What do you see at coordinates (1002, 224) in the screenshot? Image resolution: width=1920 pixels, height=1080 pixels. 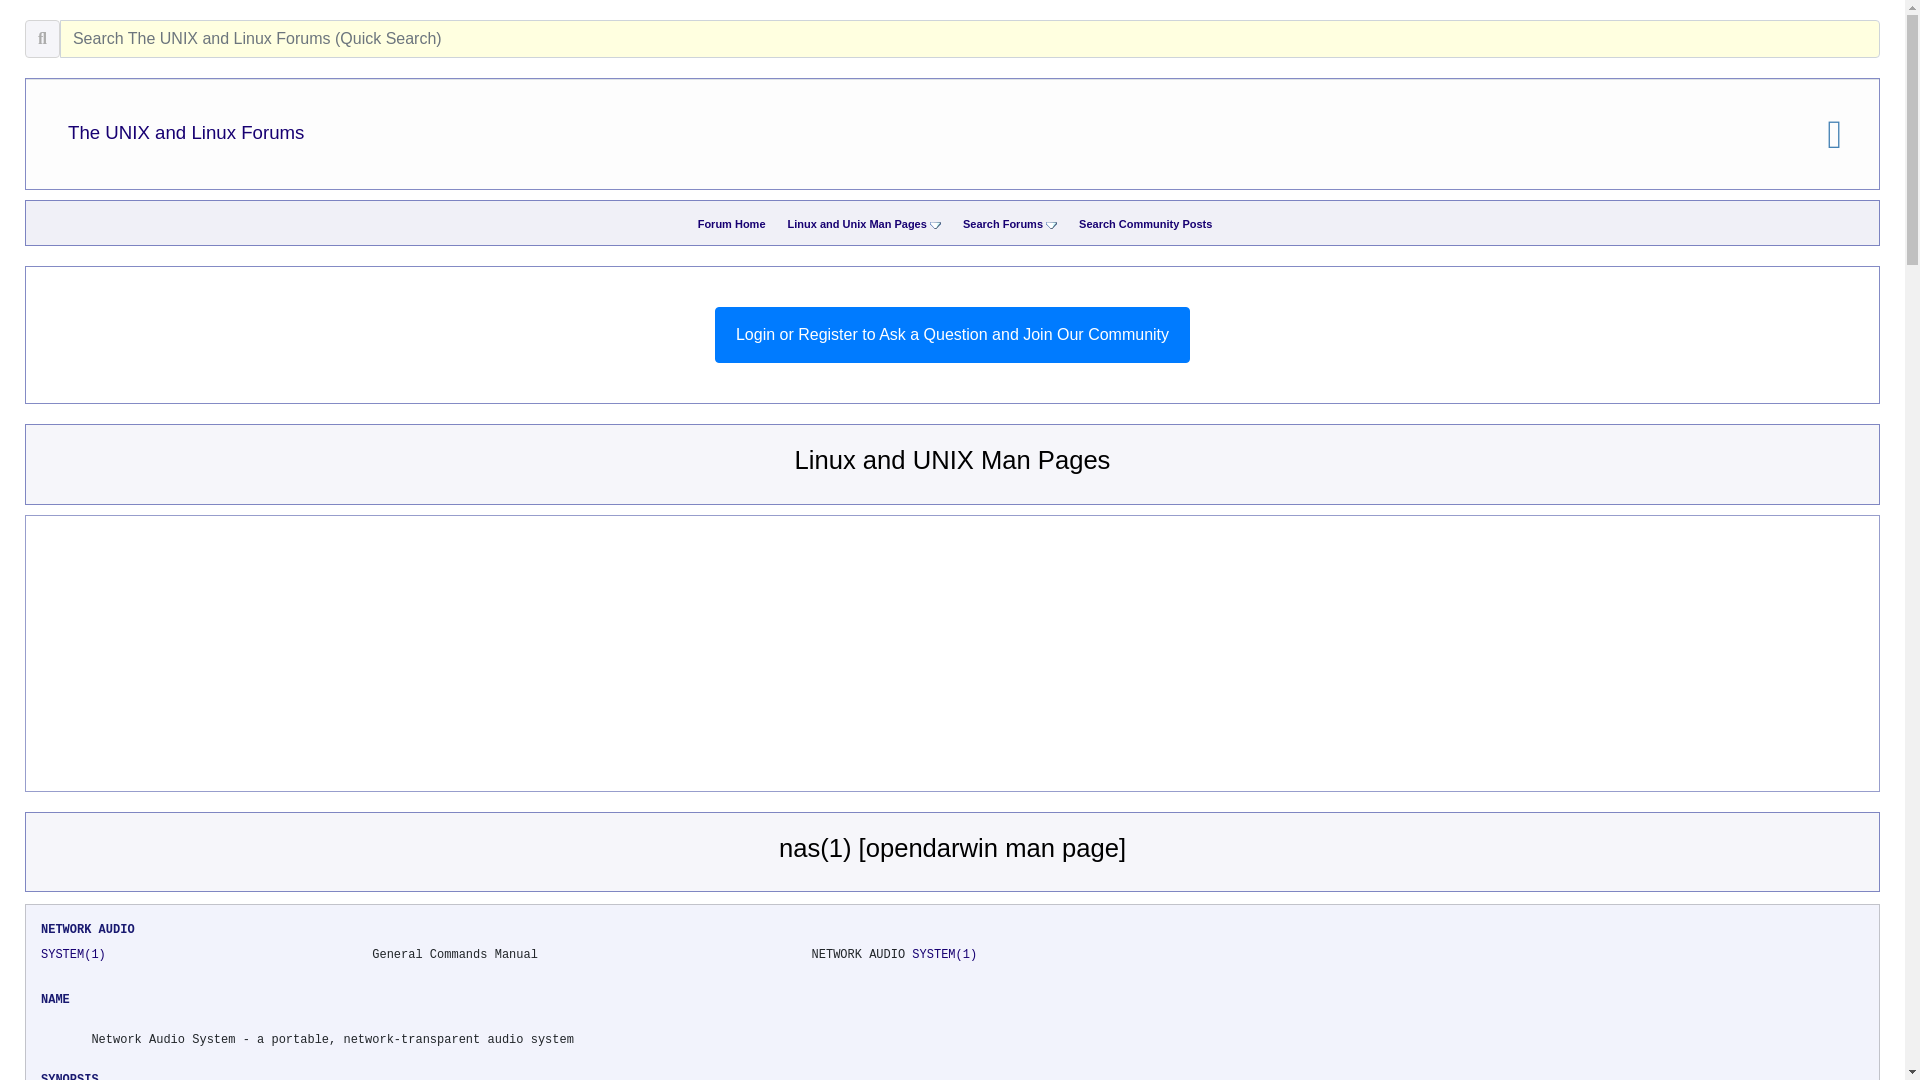 I see `Search Forums` at bounding box center [1002, 224].